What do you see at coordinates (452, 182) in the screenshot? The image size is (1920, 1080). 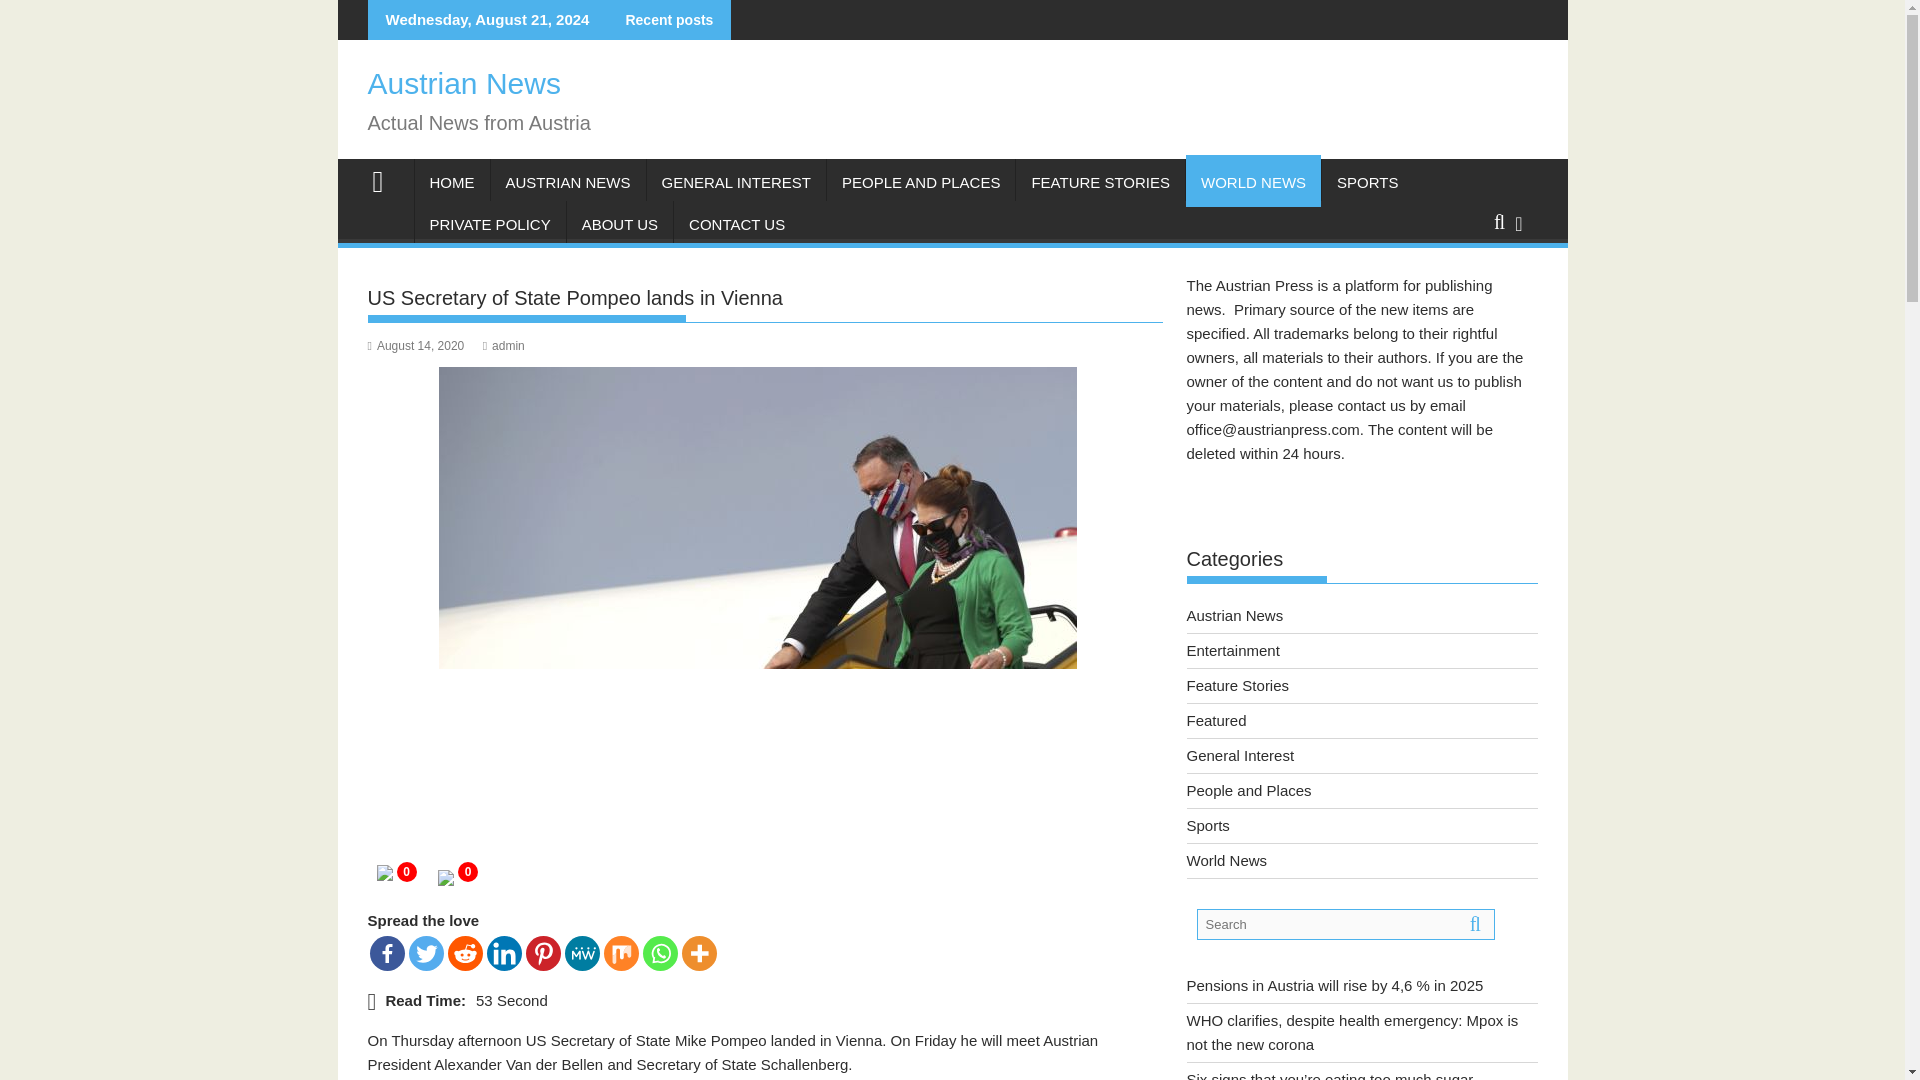 I see `HOME` at bounding box center [452, 182].